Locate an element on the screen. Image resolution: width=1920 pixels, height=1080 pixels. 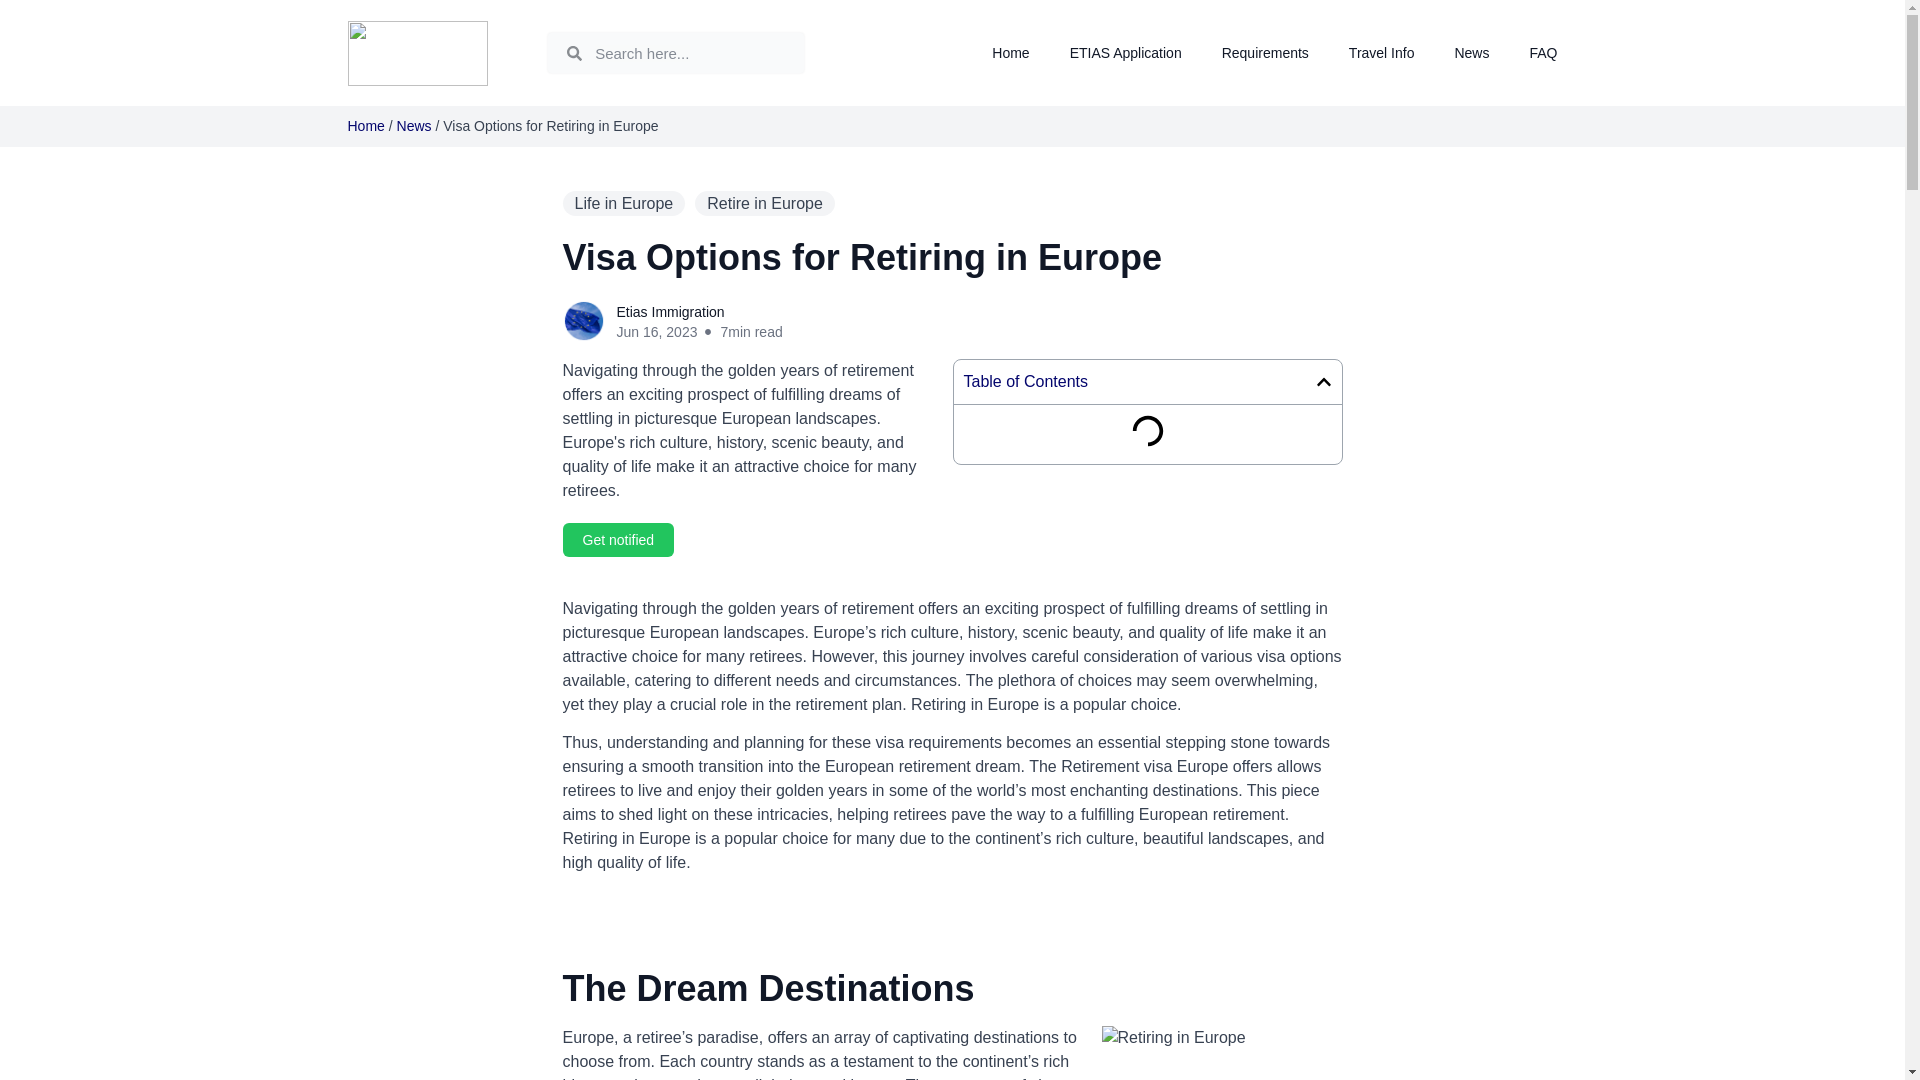
FAQ is located at coordinates (1542, 52).